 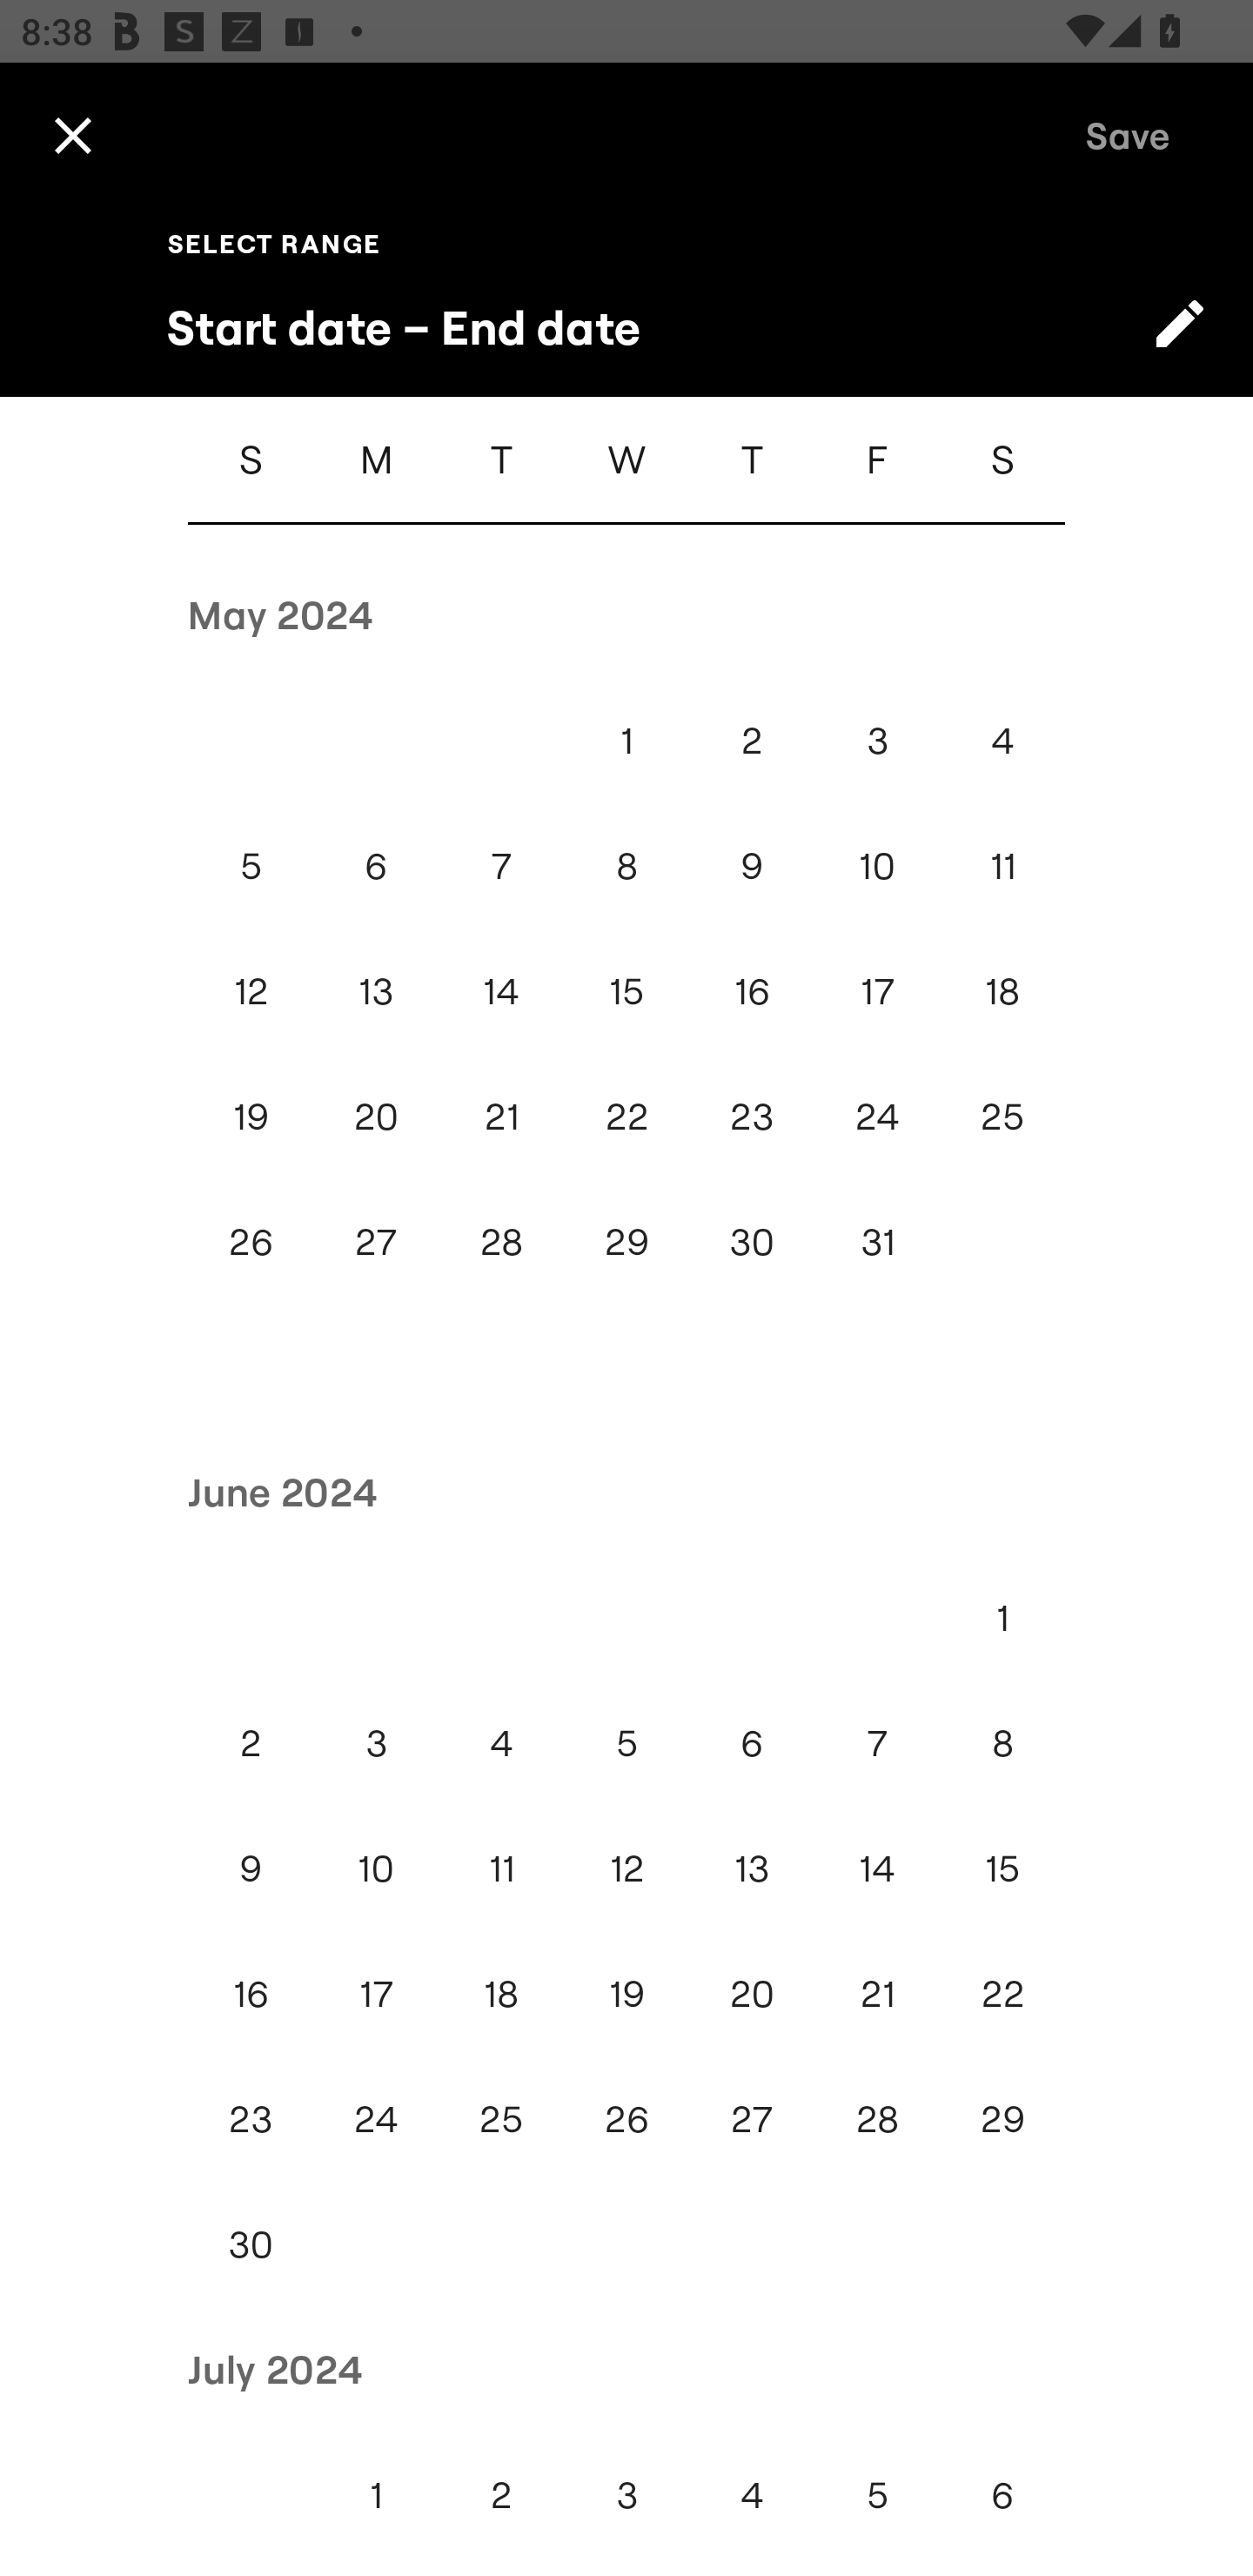 I want to click on 11 Tue, Jun 11, so click(x=501, y=1868).